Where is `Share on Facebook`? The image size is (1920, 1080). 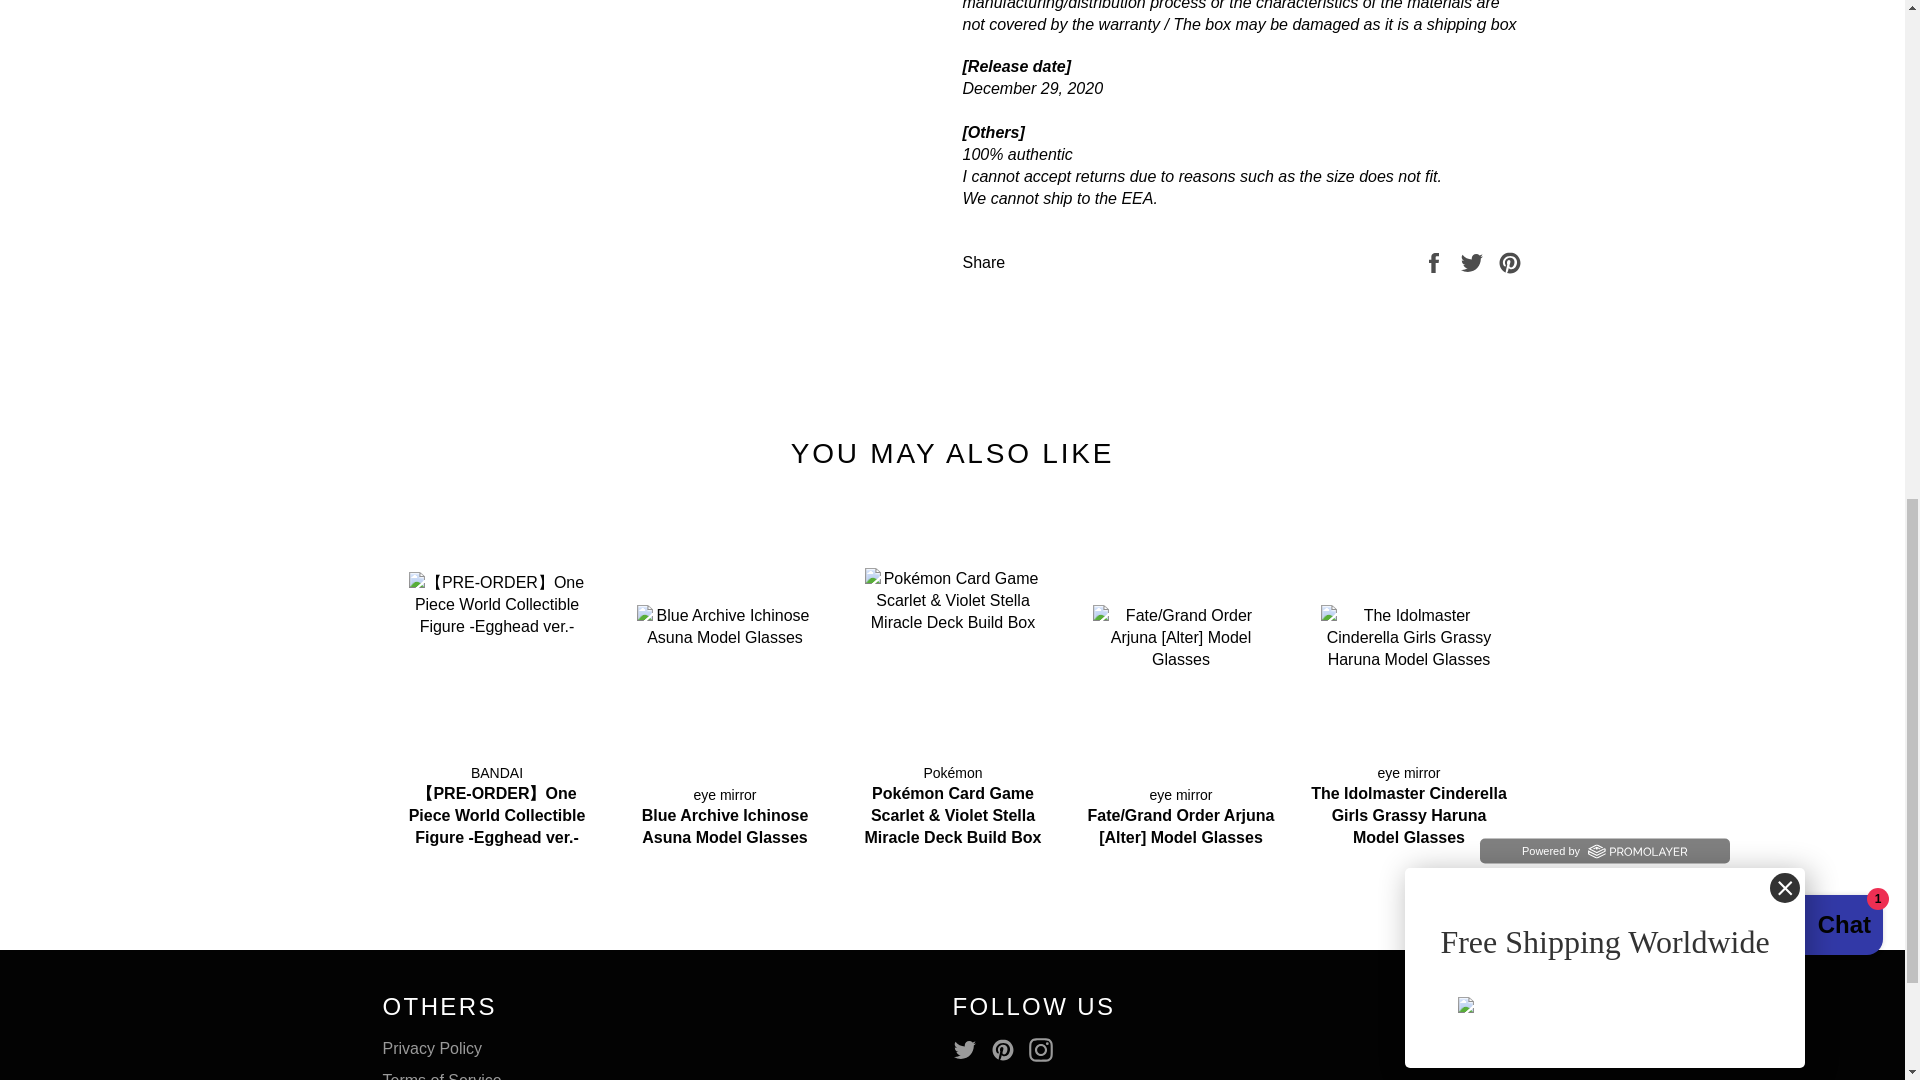 Share on Facebook is located at coordinates (1436, 262).